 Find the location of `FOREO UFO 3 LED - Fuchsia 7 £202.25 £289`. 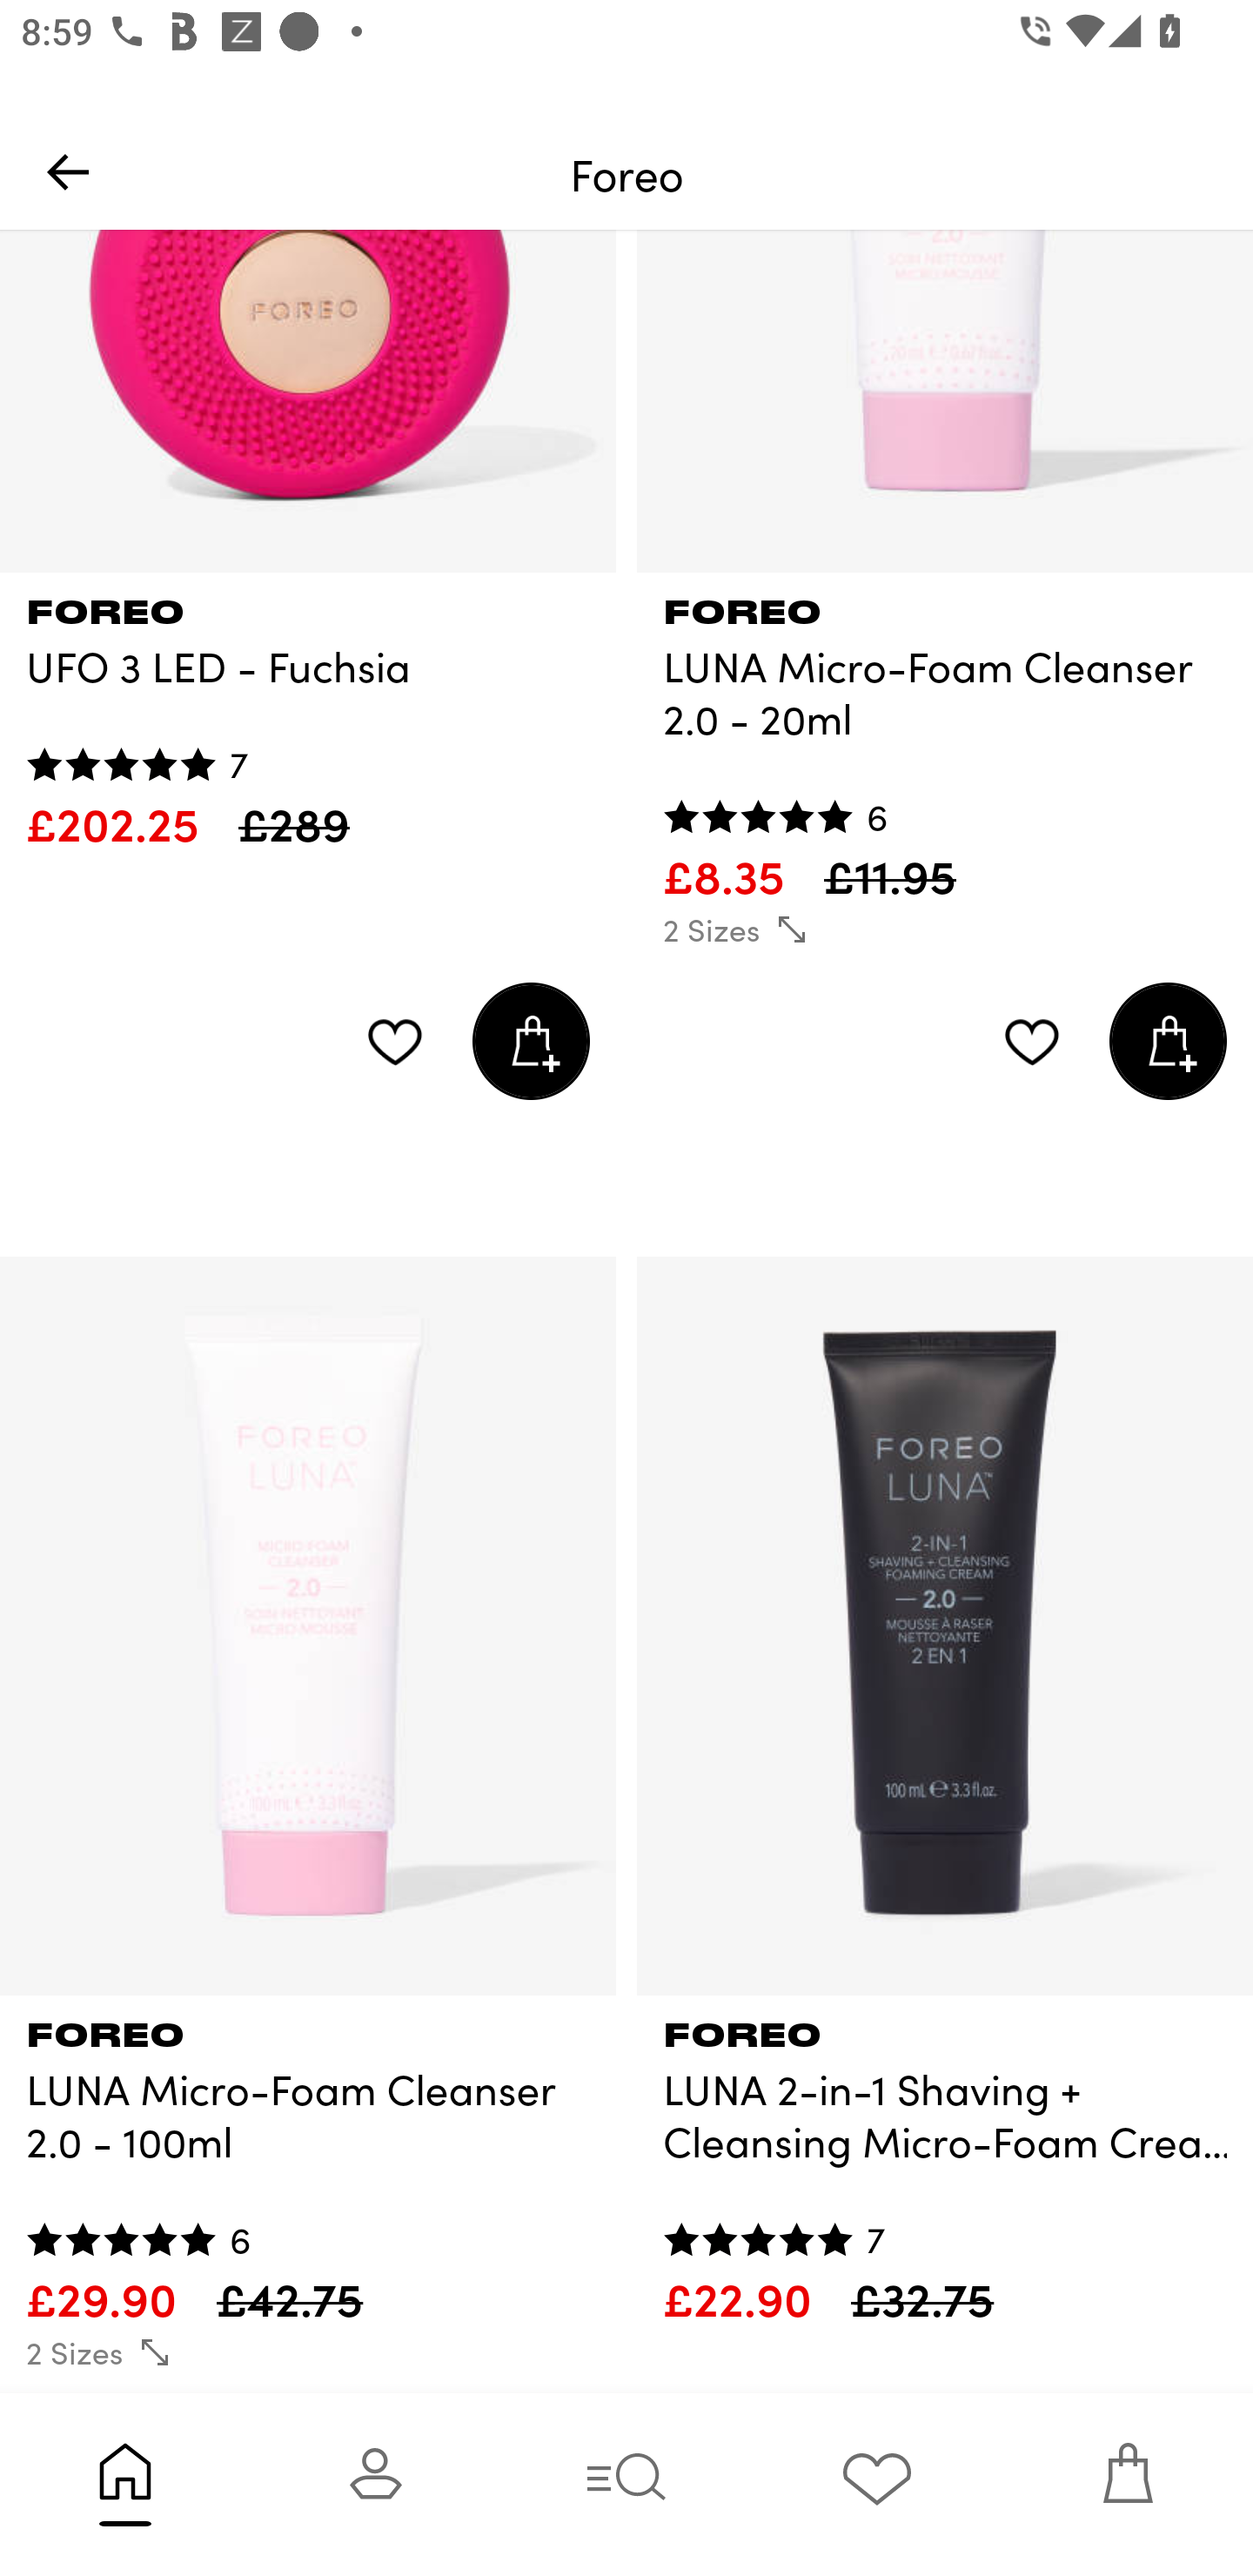

FOREO UFO 3 LED - Fuchsia 7 £202.25 £289 is located at coordinates (308, 714).